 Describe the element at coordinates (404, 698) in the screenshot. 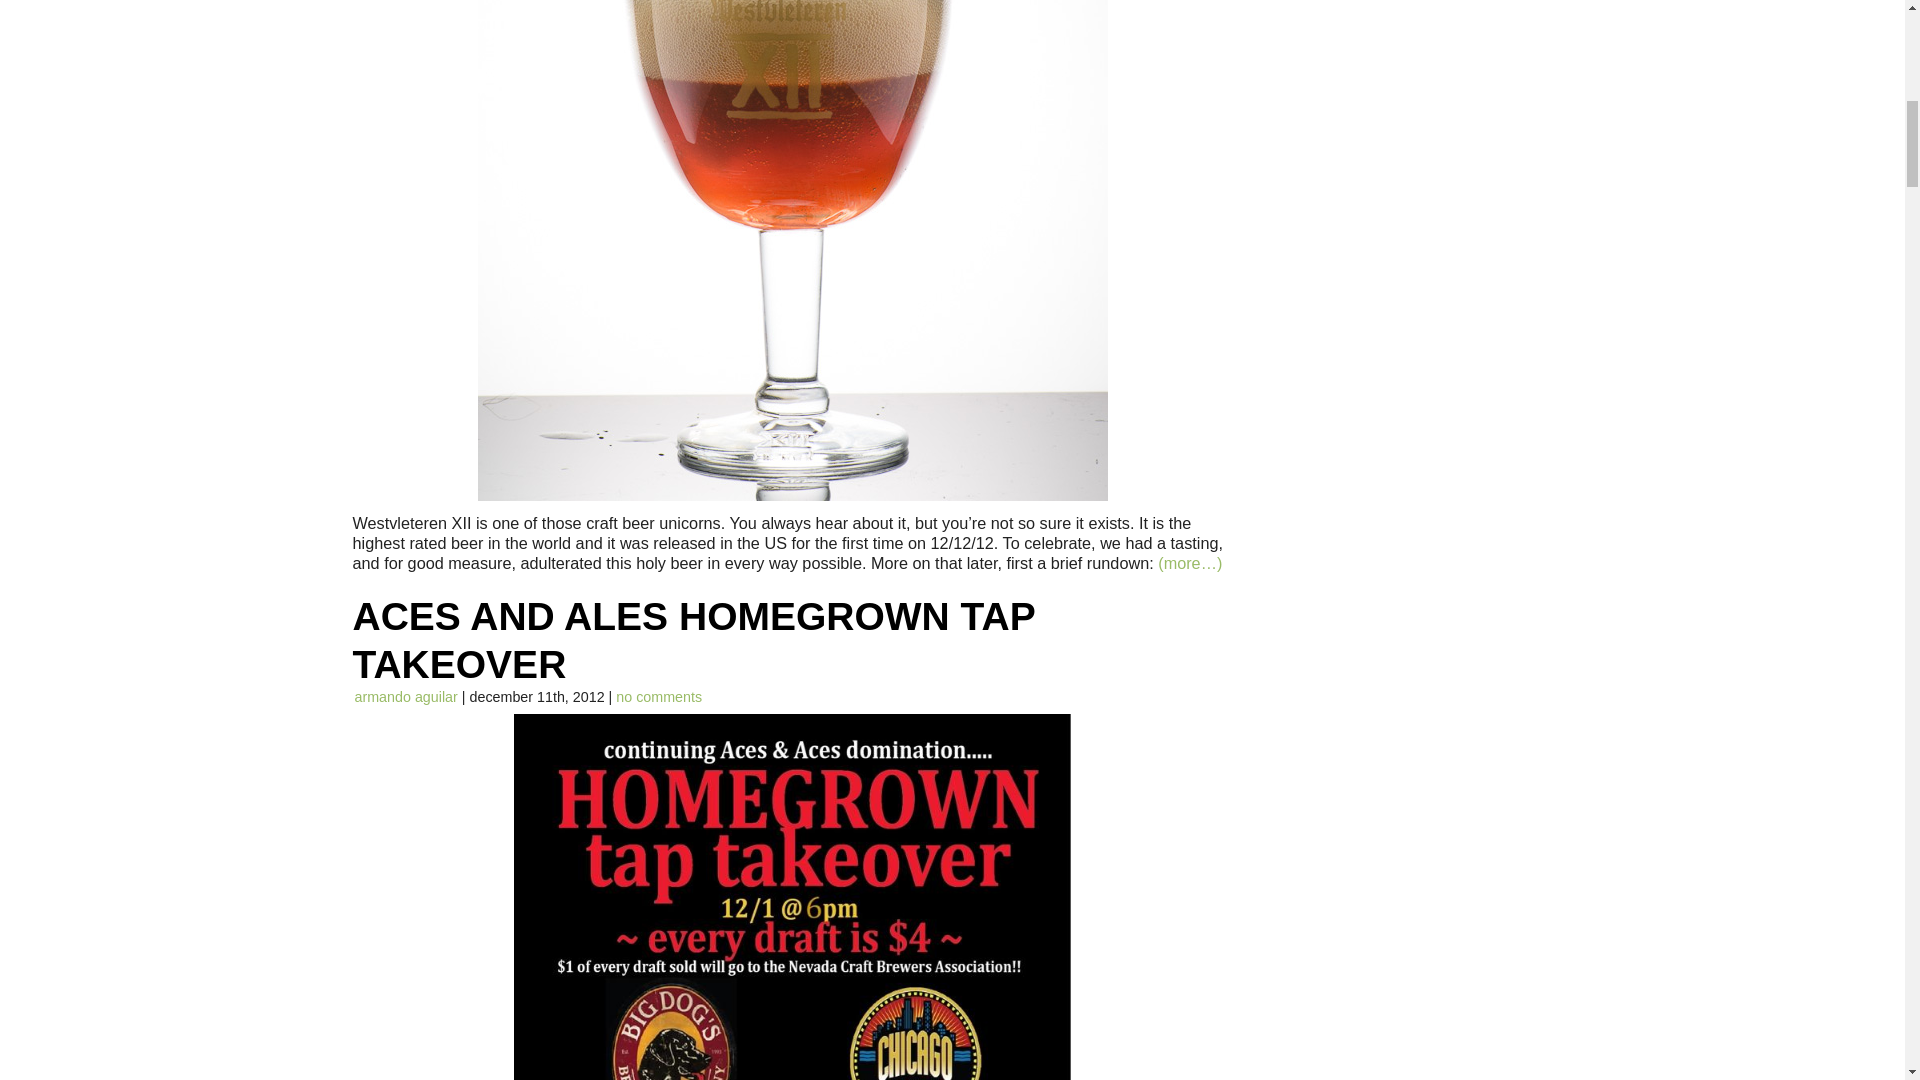

I see `armando aguilar` at that location.